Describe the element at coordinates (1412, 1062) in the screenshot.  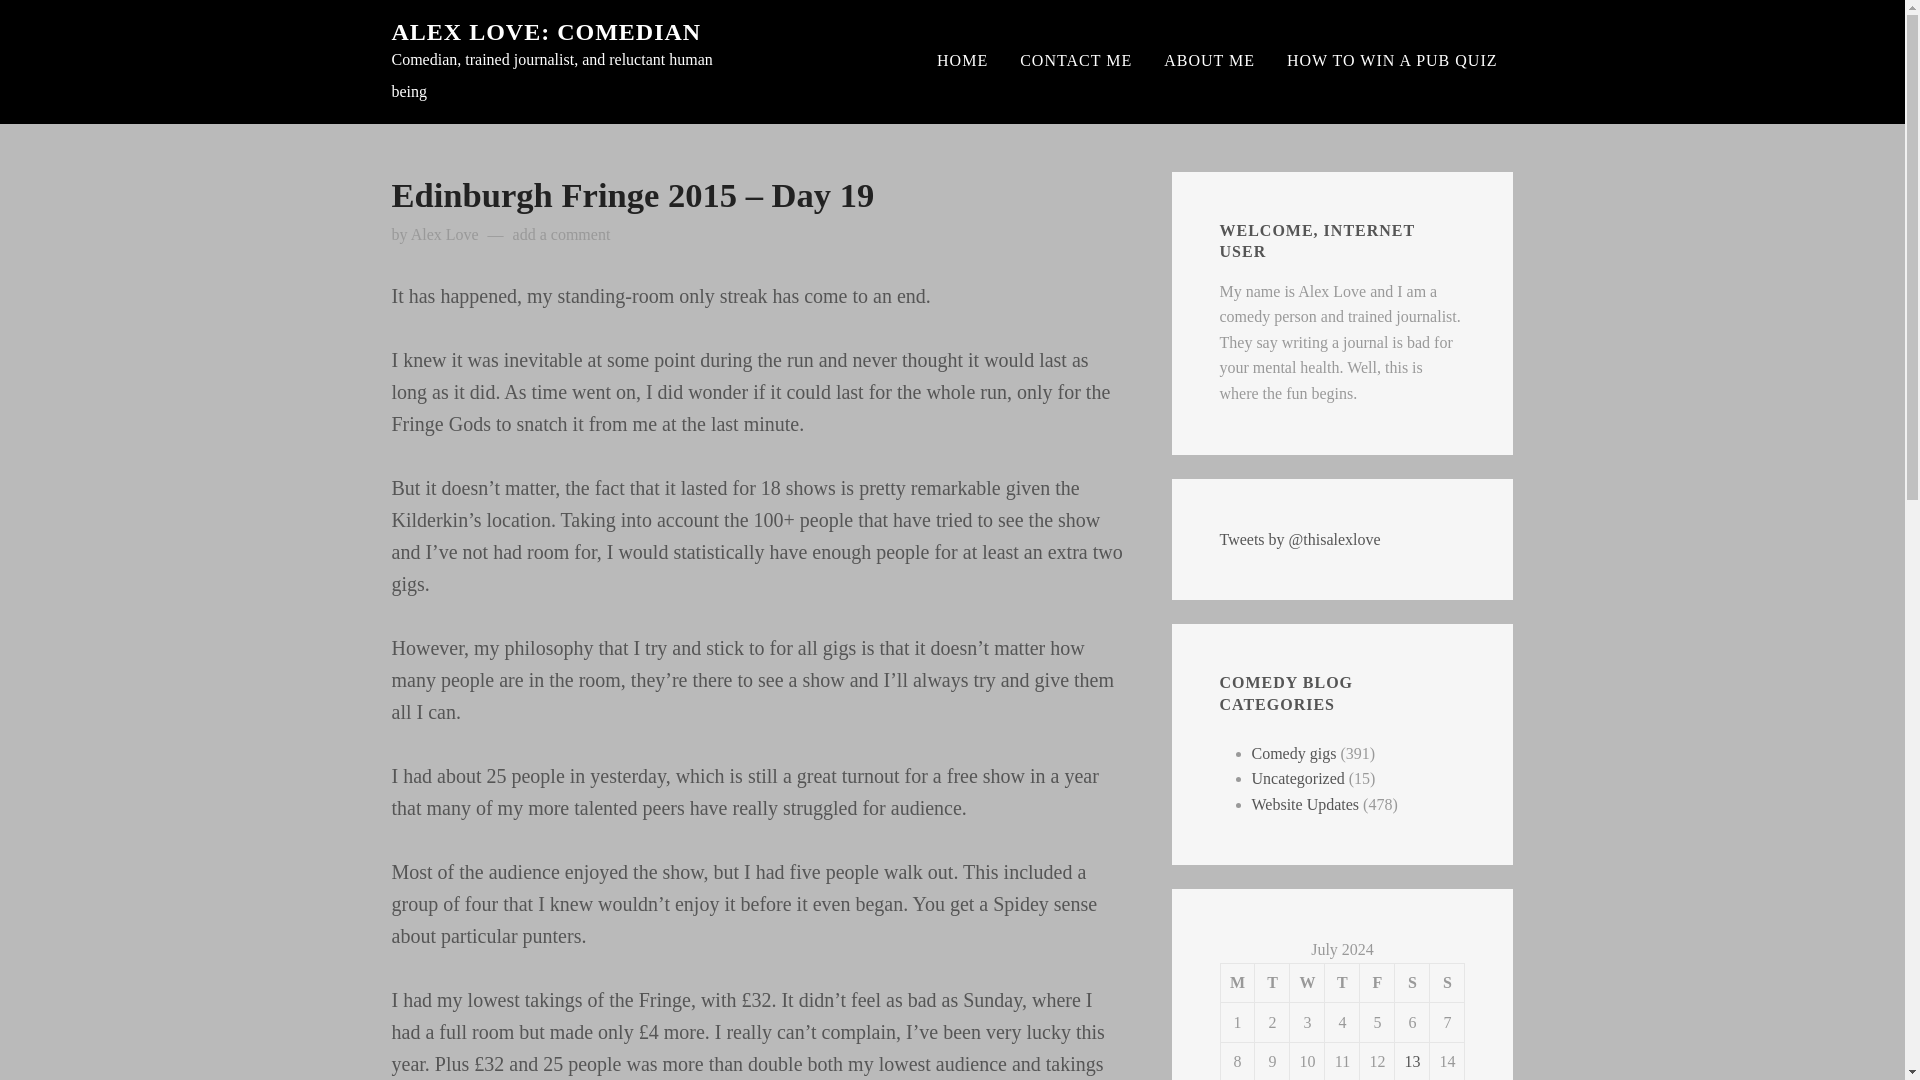
I see `13` at that location.